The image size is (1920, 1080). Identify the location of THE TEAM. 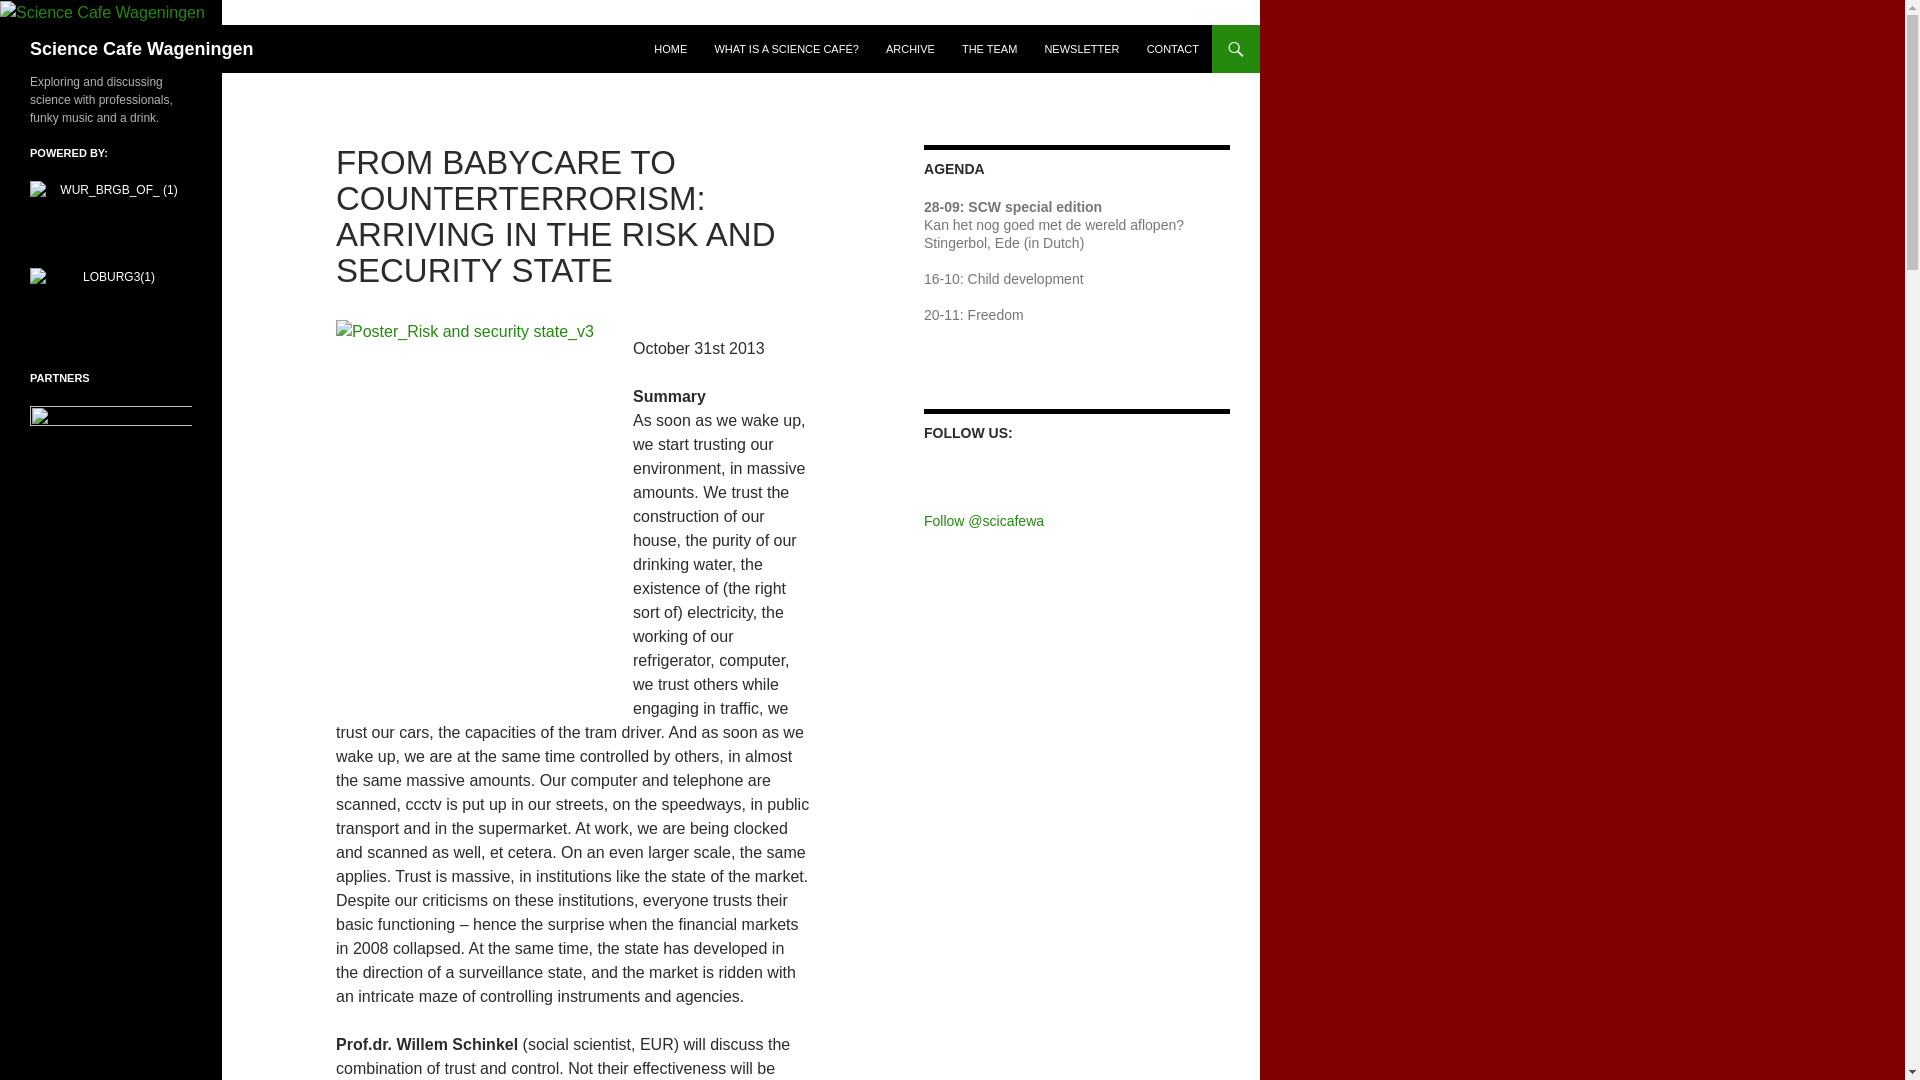
(990, 48).